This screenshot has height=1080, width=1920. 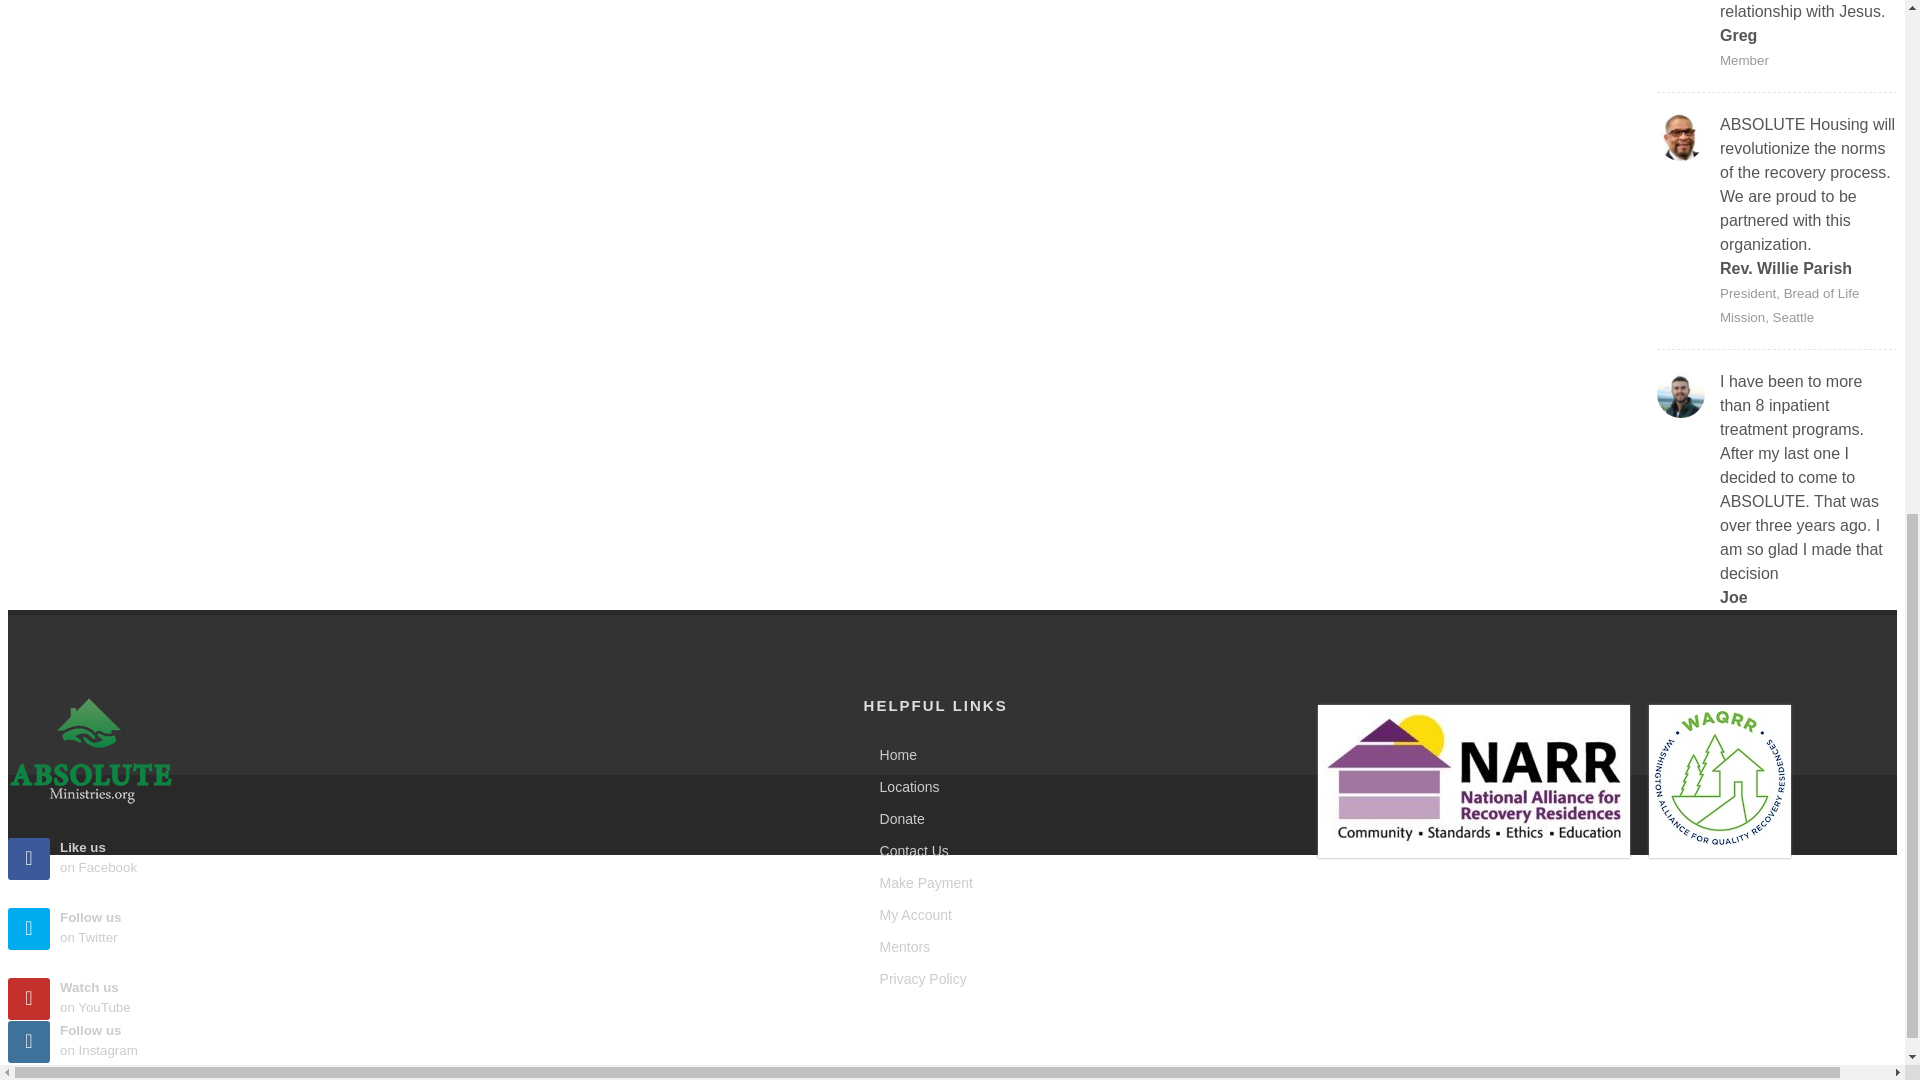 I want to click on Donate, so click(x=410, y=858).